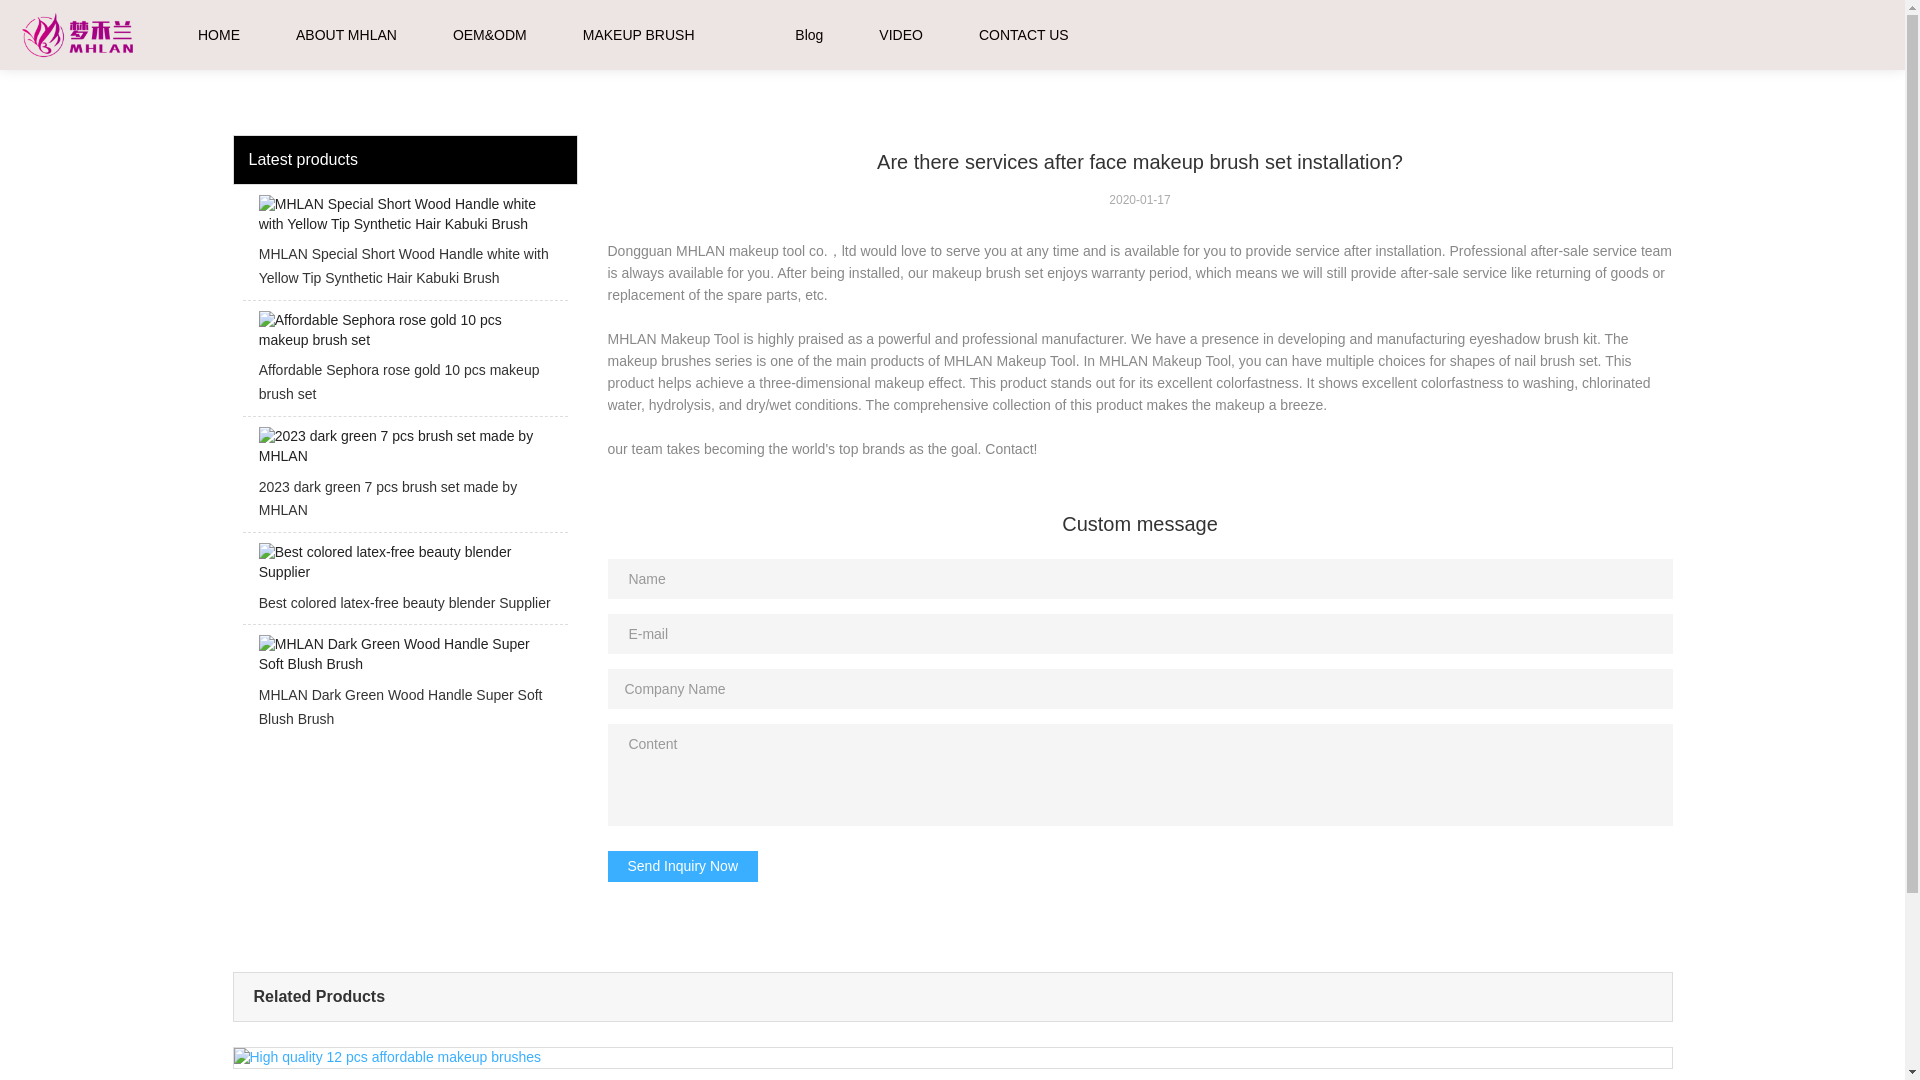  I want to click on 2023 dark green 7 pcs brush set made by MHLAN, so click(404, 479).